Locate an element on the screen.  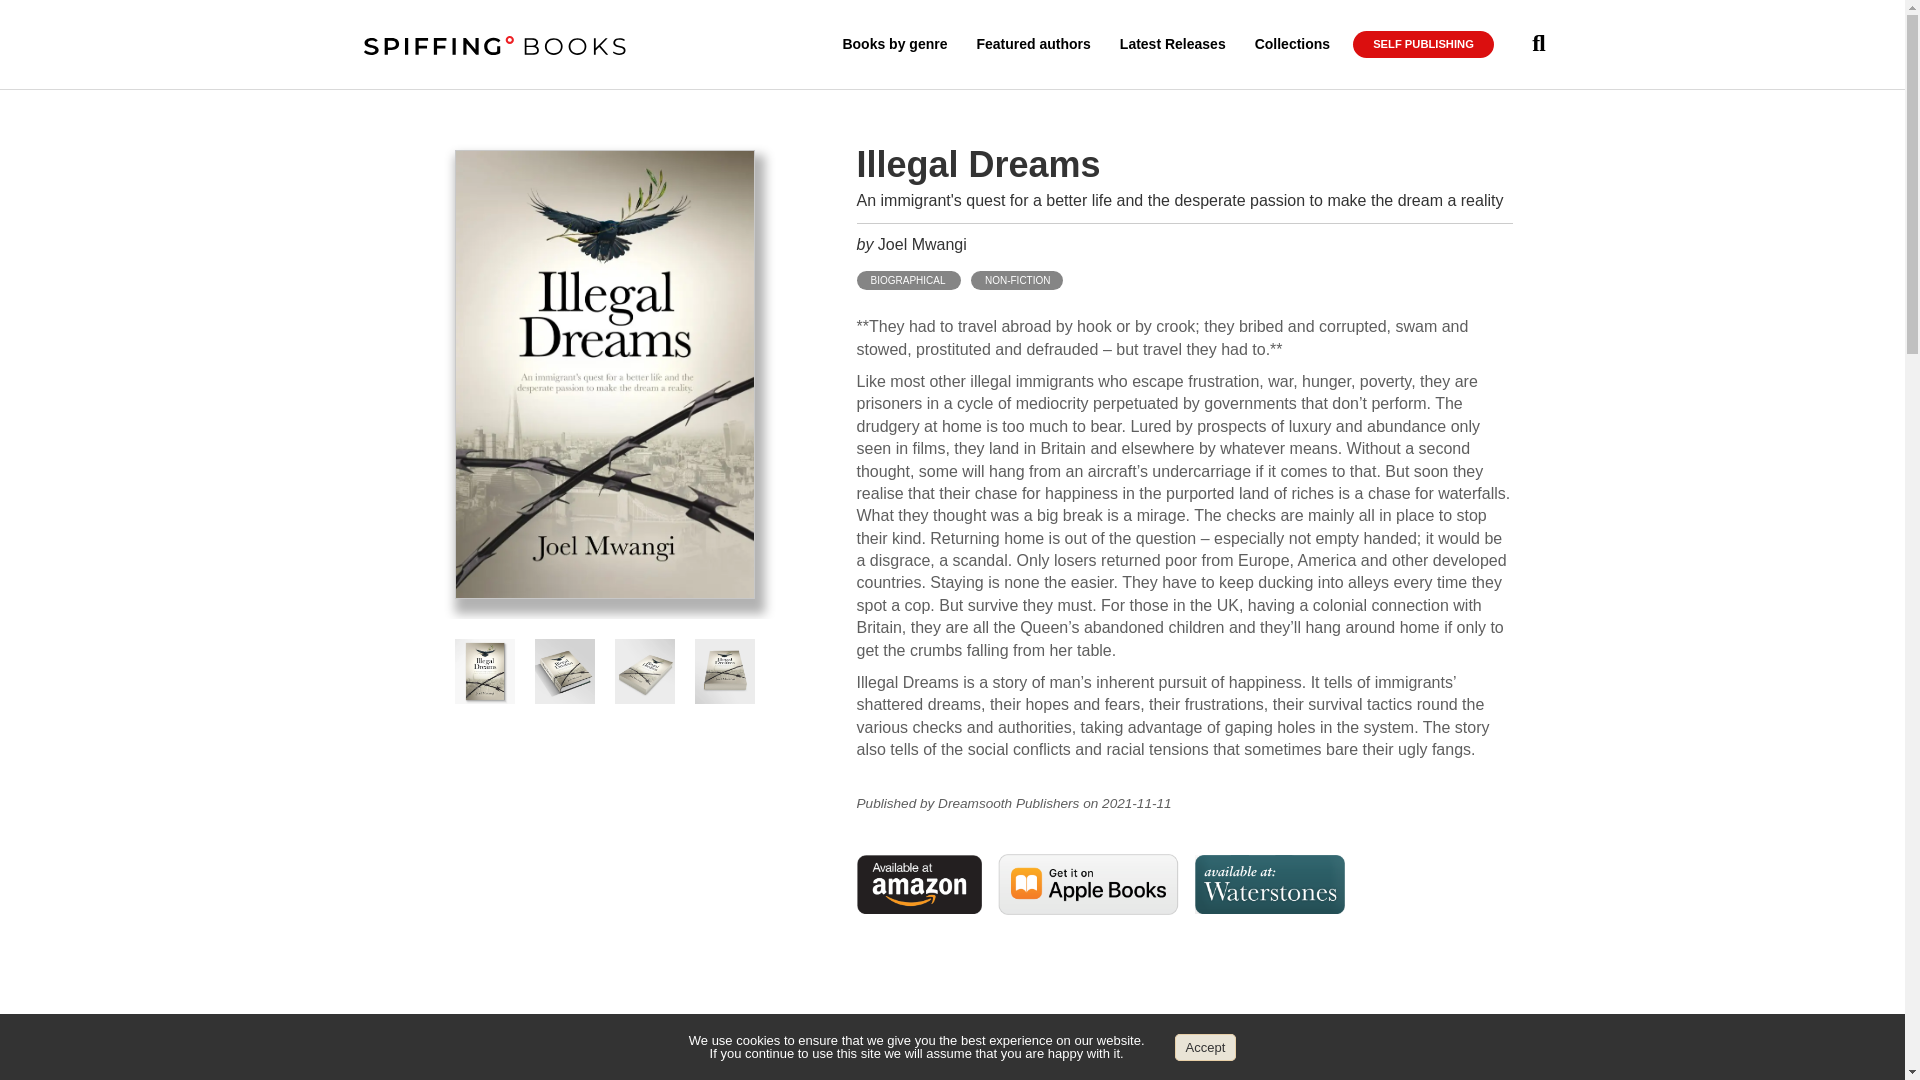
Featured authors is located at coordinates (1032, 44).